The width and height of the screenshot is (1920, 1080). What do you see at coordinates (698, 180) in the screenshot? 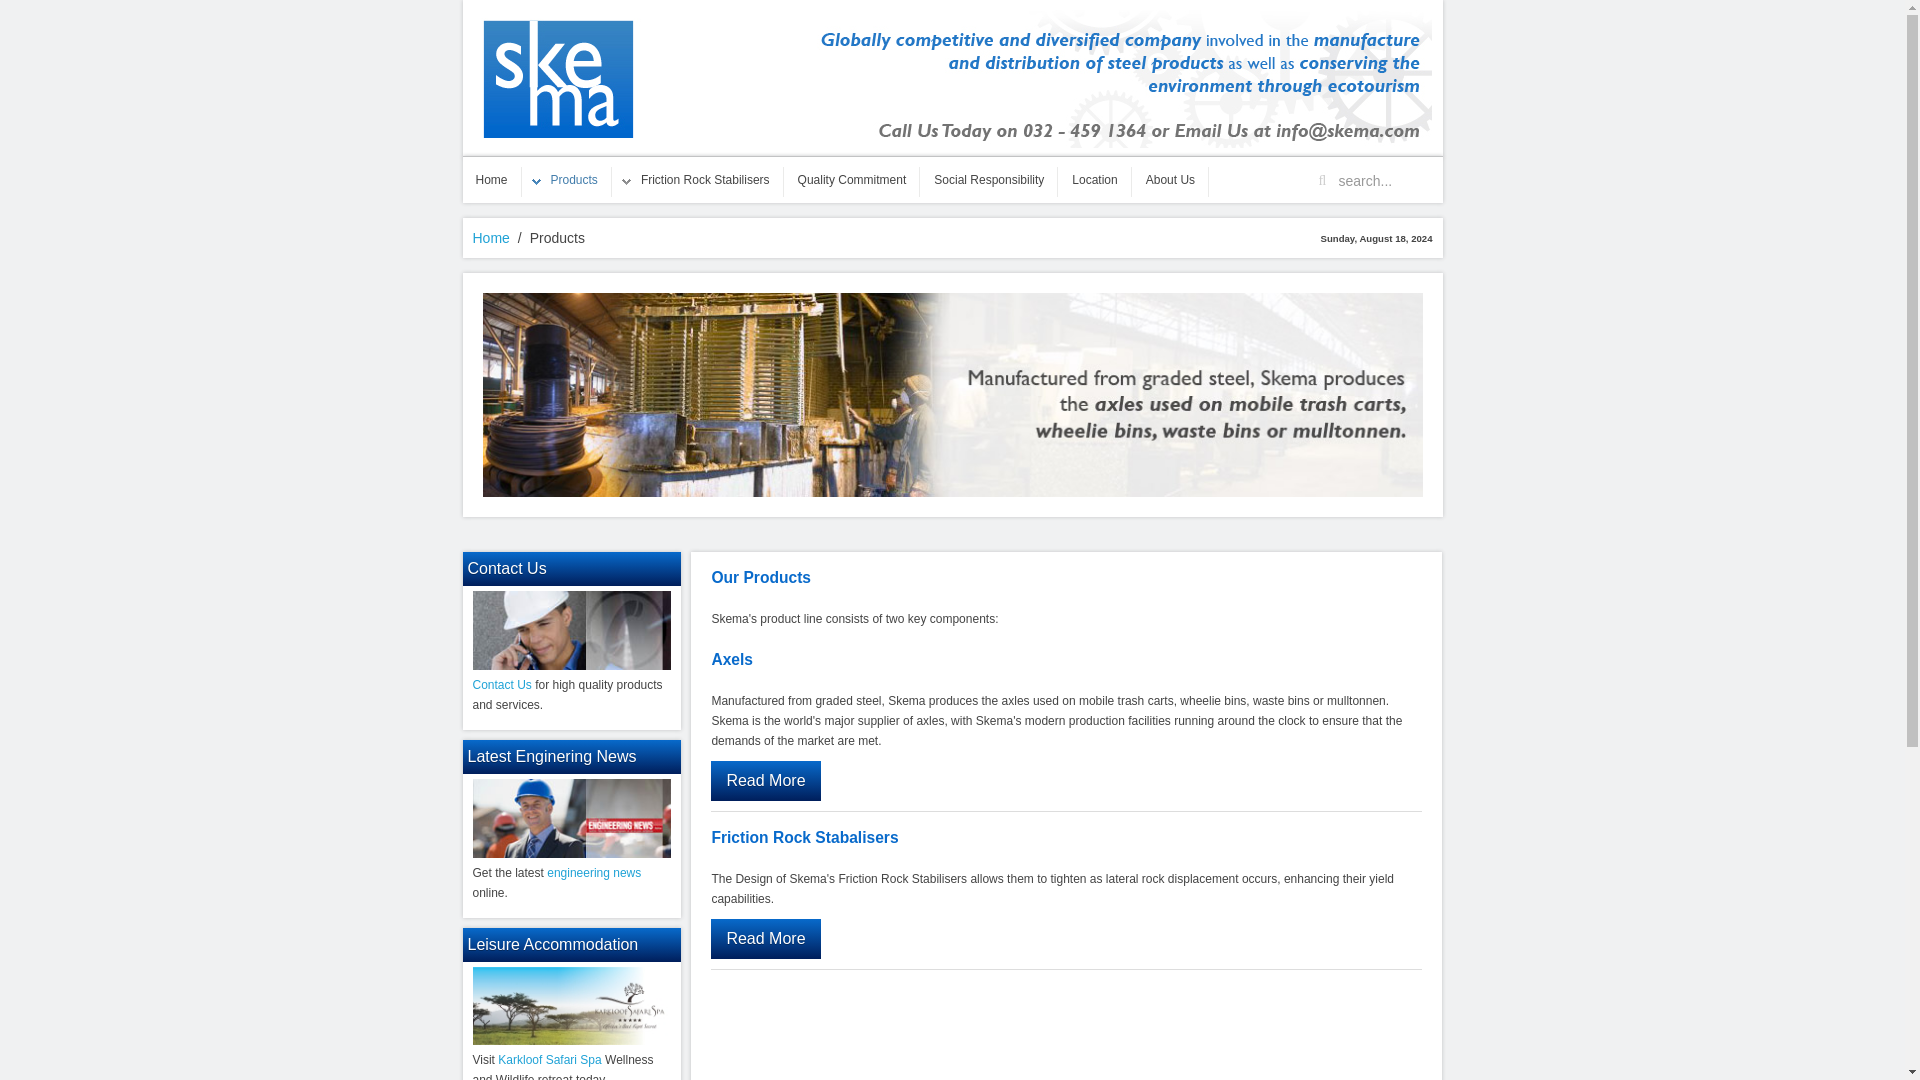
I see `Friction Rock Stabilisers` at bounding box center [698, 180].